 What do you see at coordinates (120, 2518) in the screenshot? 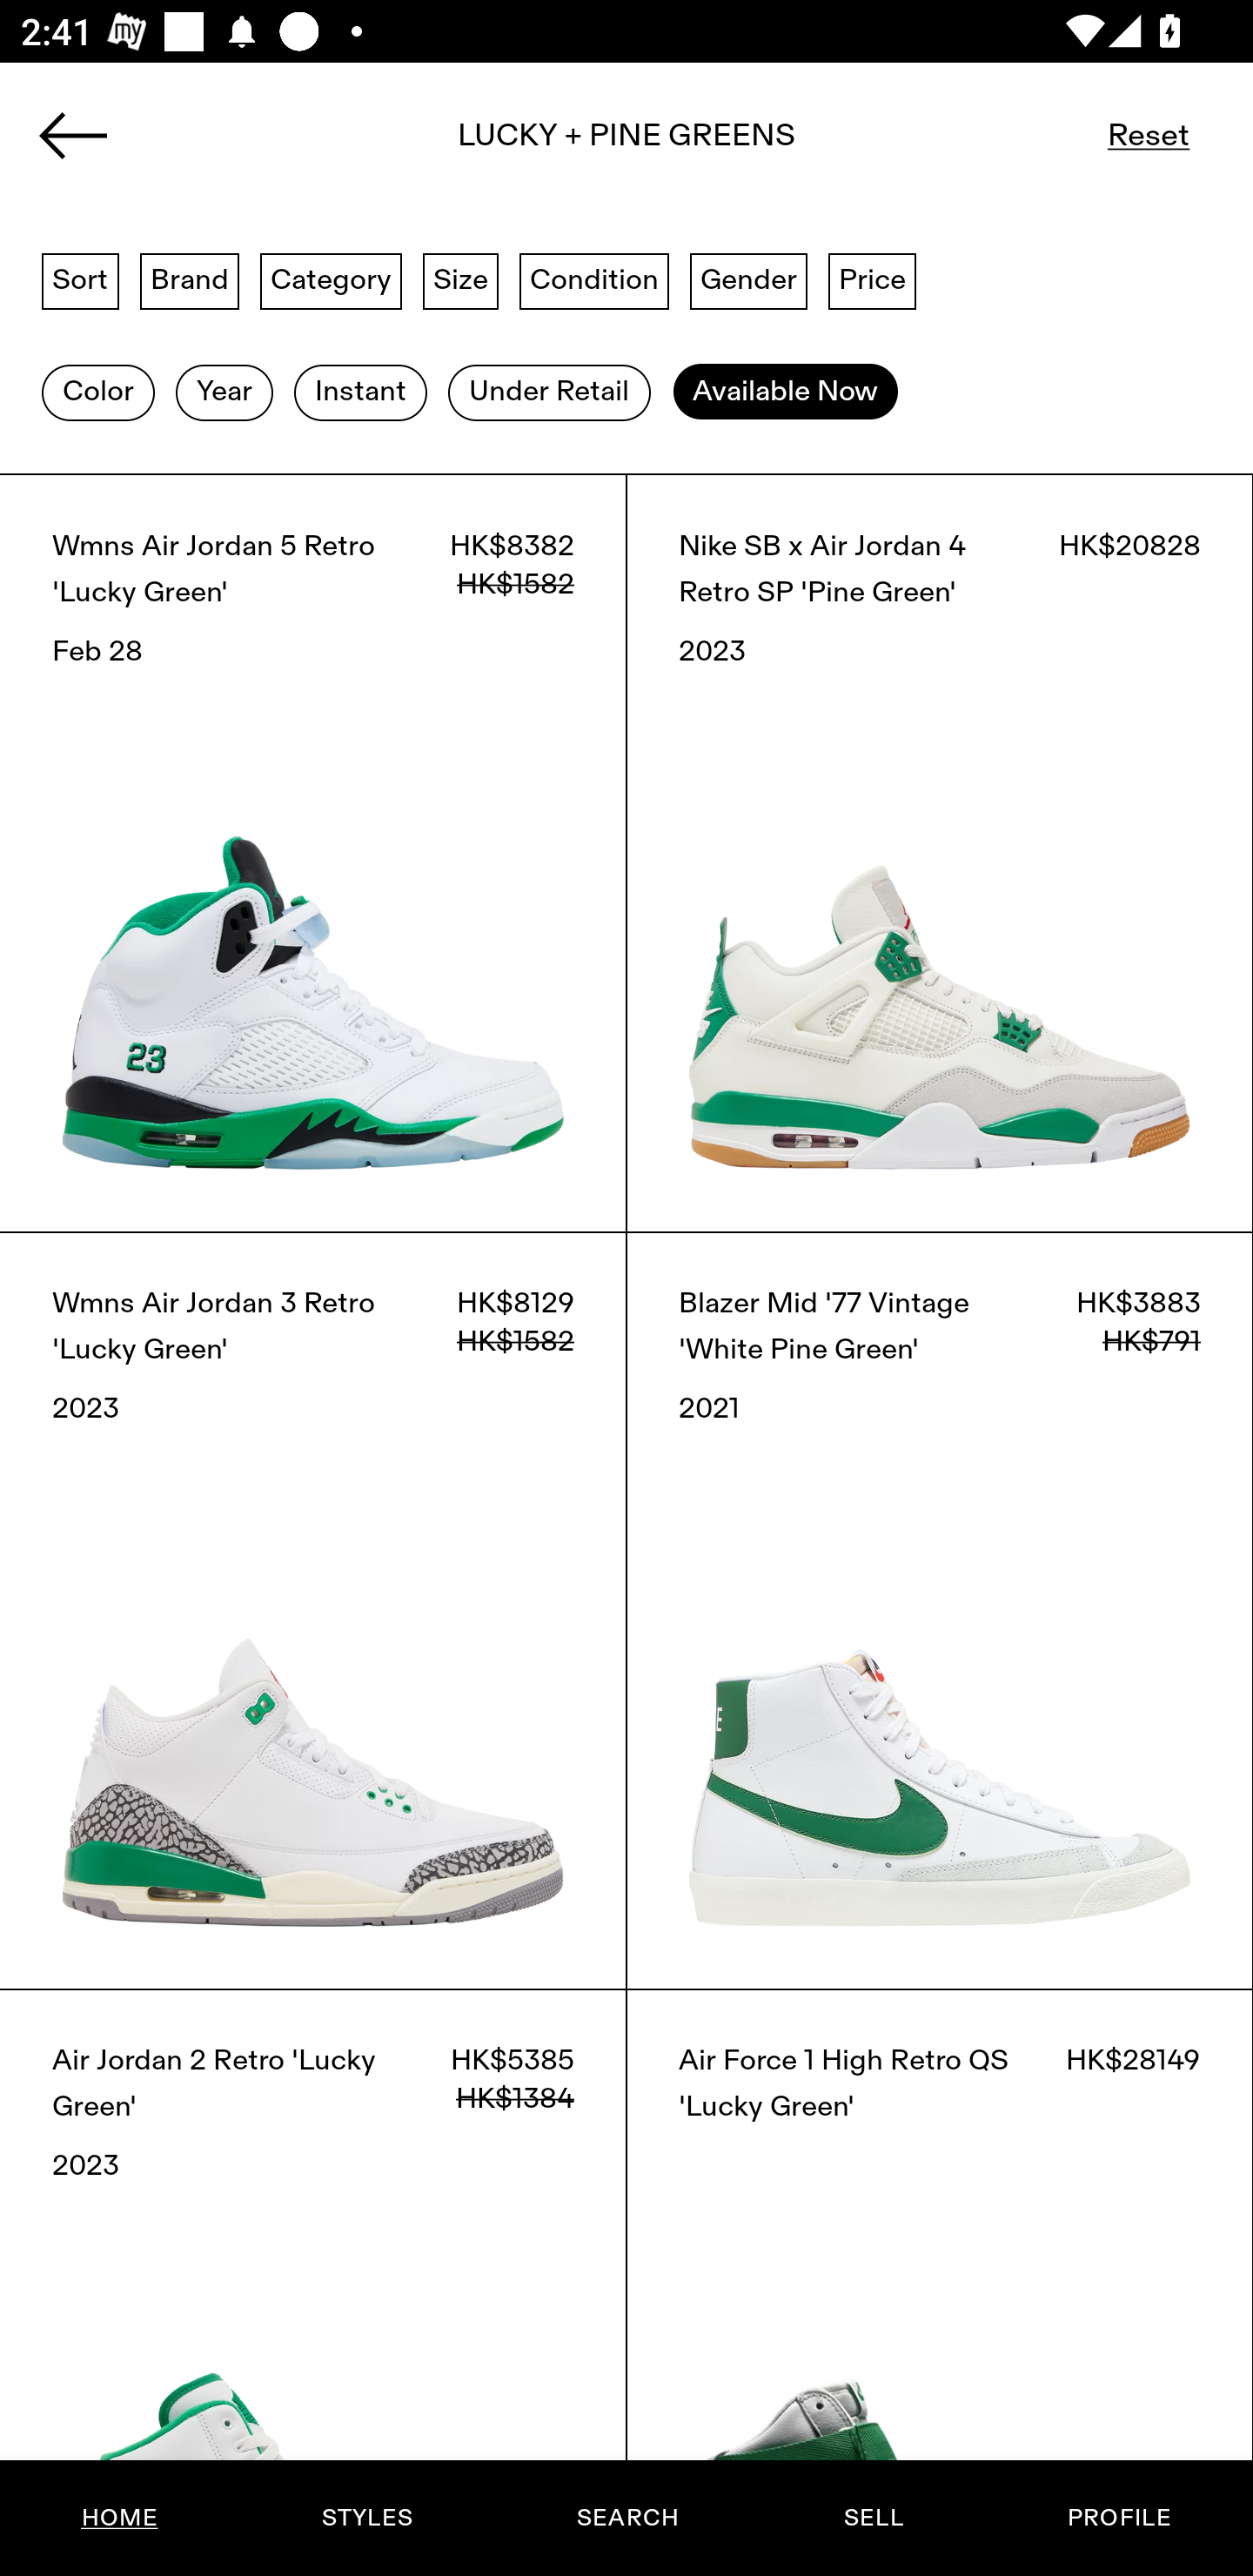
I see `HOME` at bounding box center [120, 2518].